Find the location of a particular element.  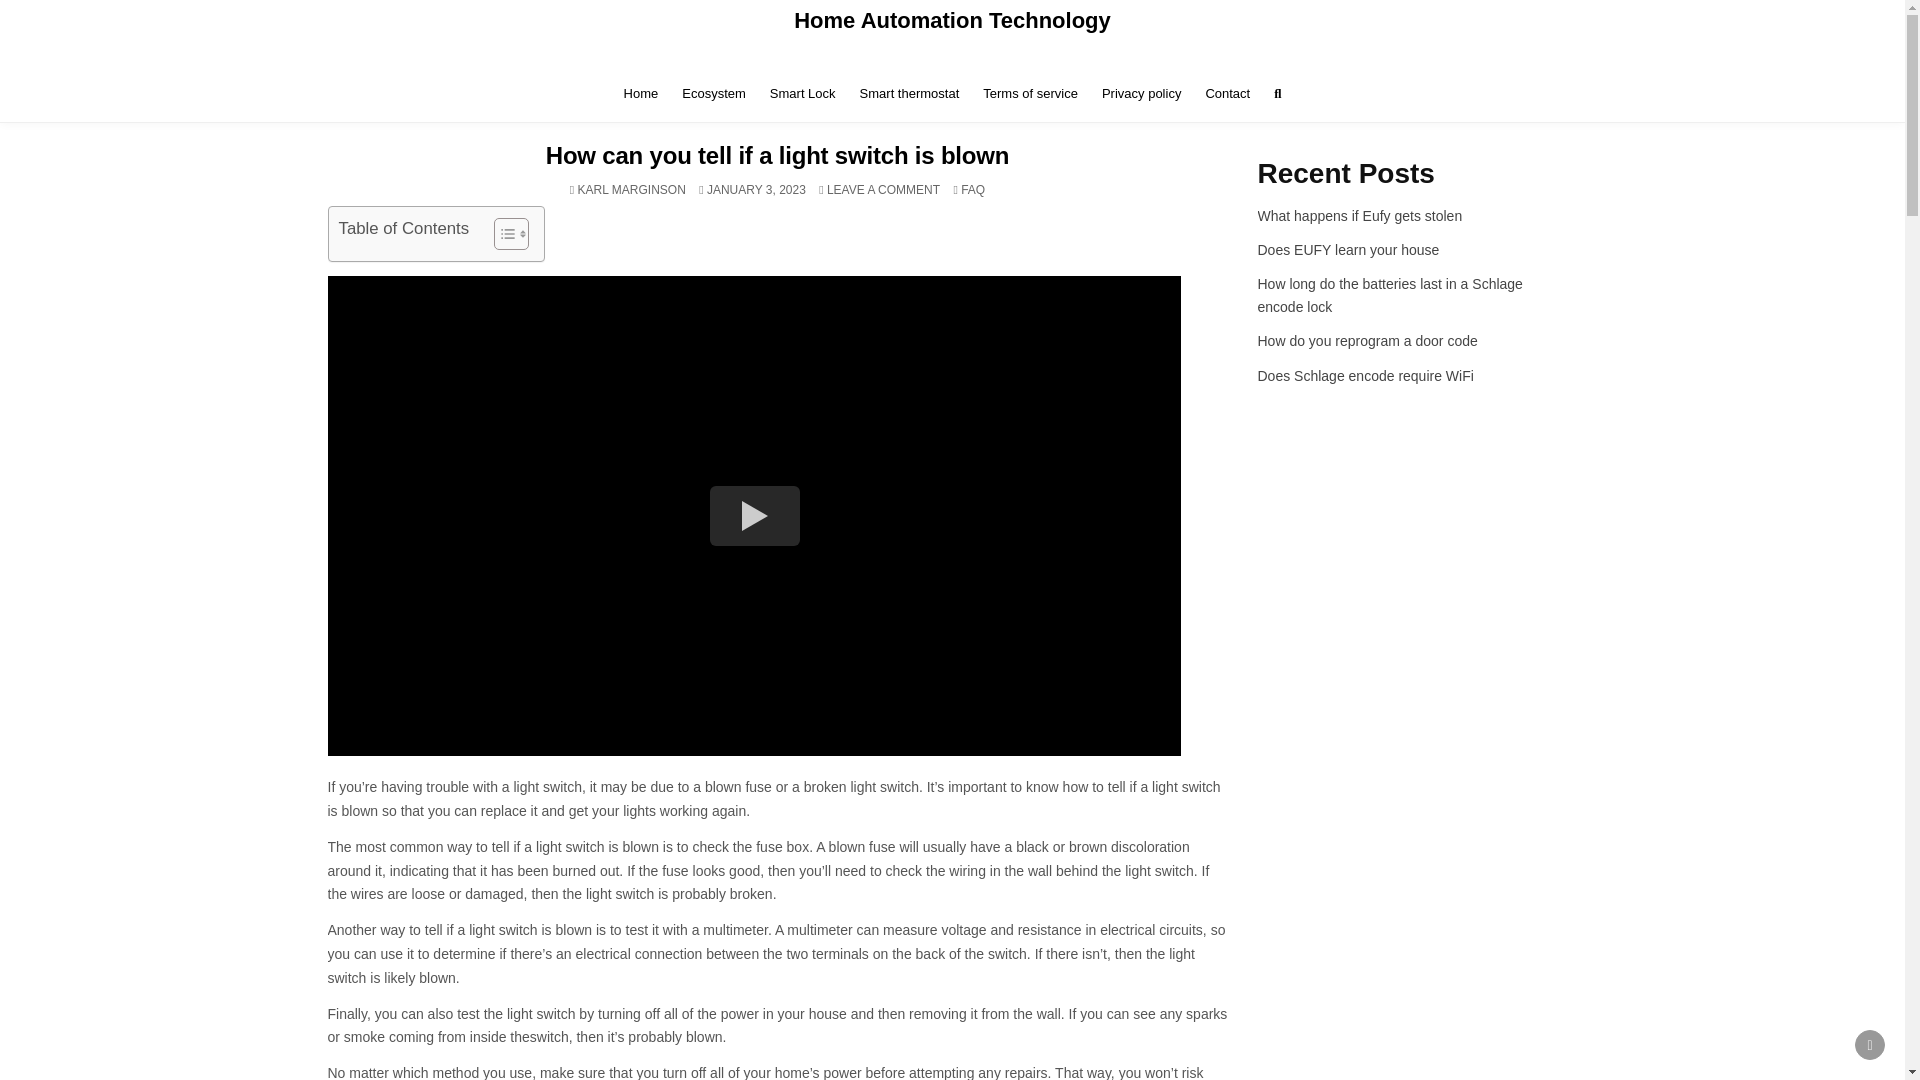

Smart Lock is located at coordinates (803, 93).